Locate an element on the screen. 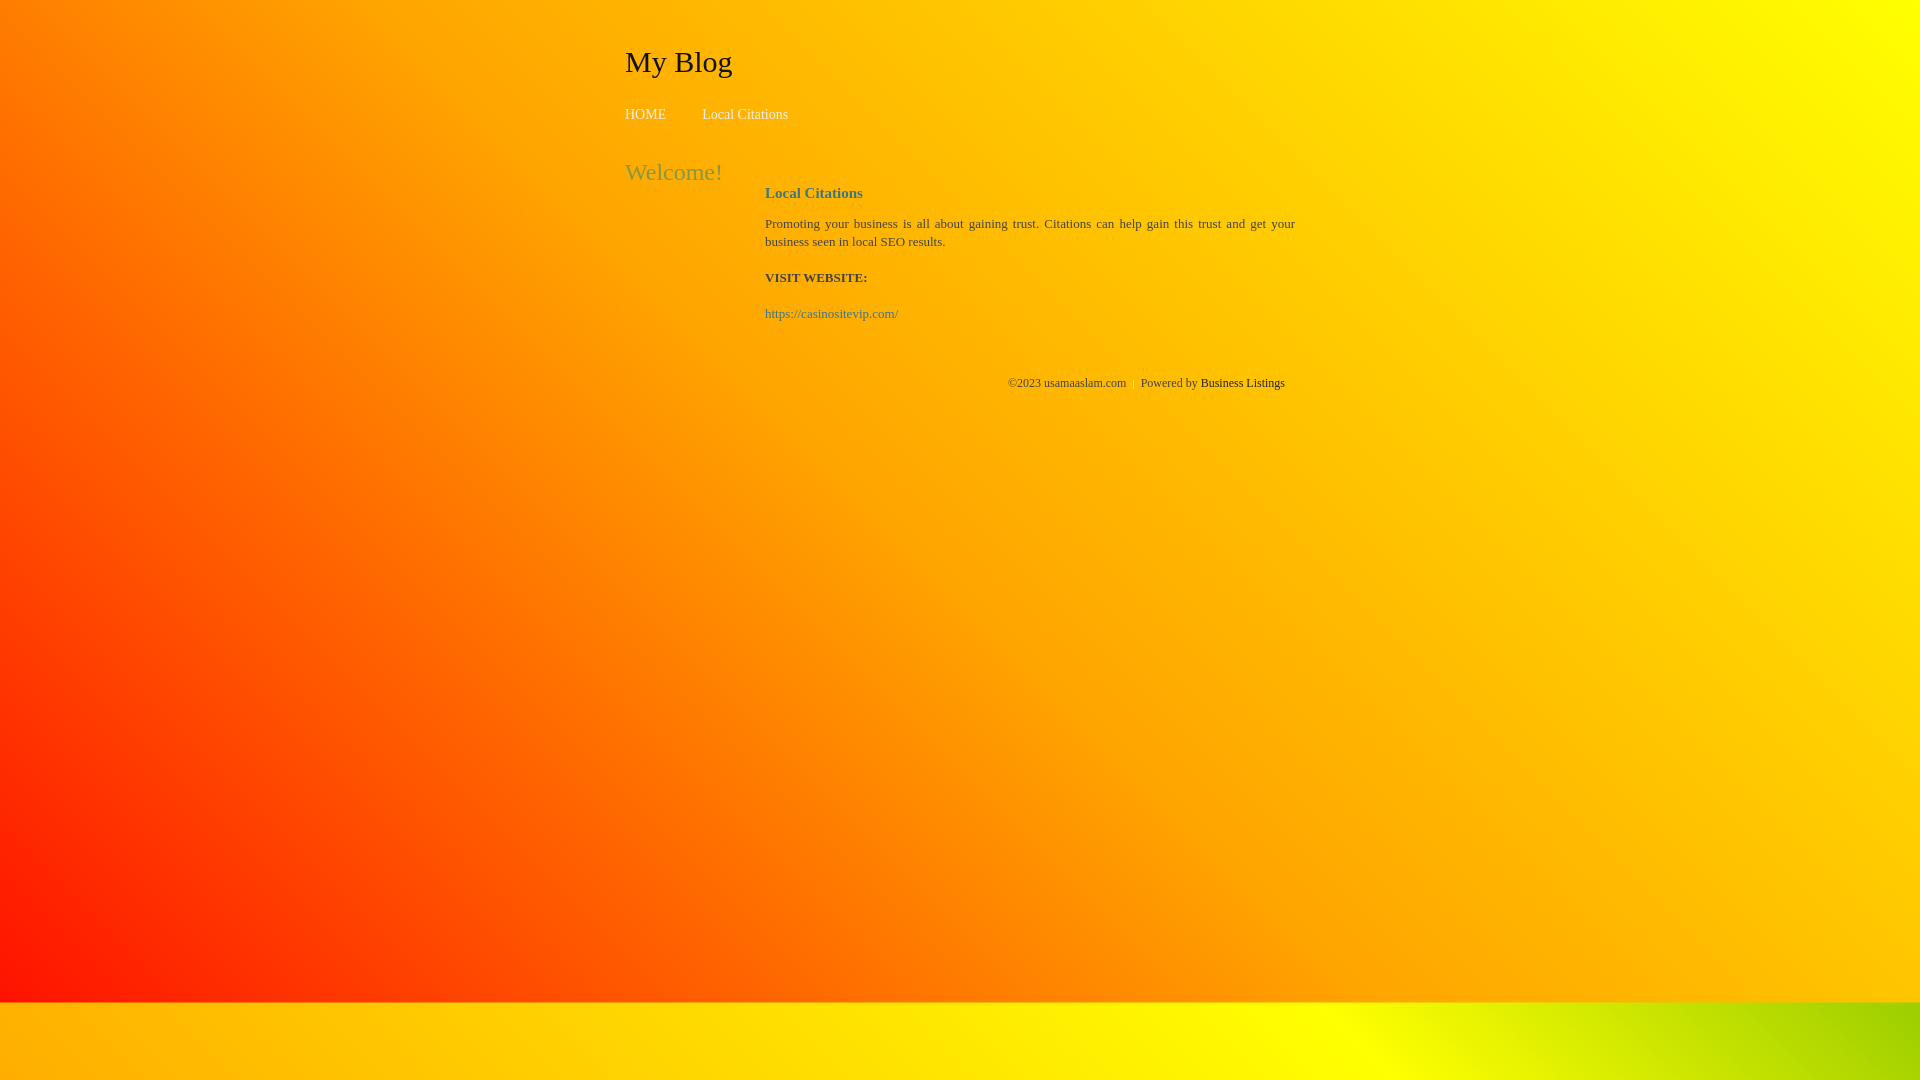 The width and height of the screenshot is (1920, 1080). Business Listings is located at coordinates (1243, 383).